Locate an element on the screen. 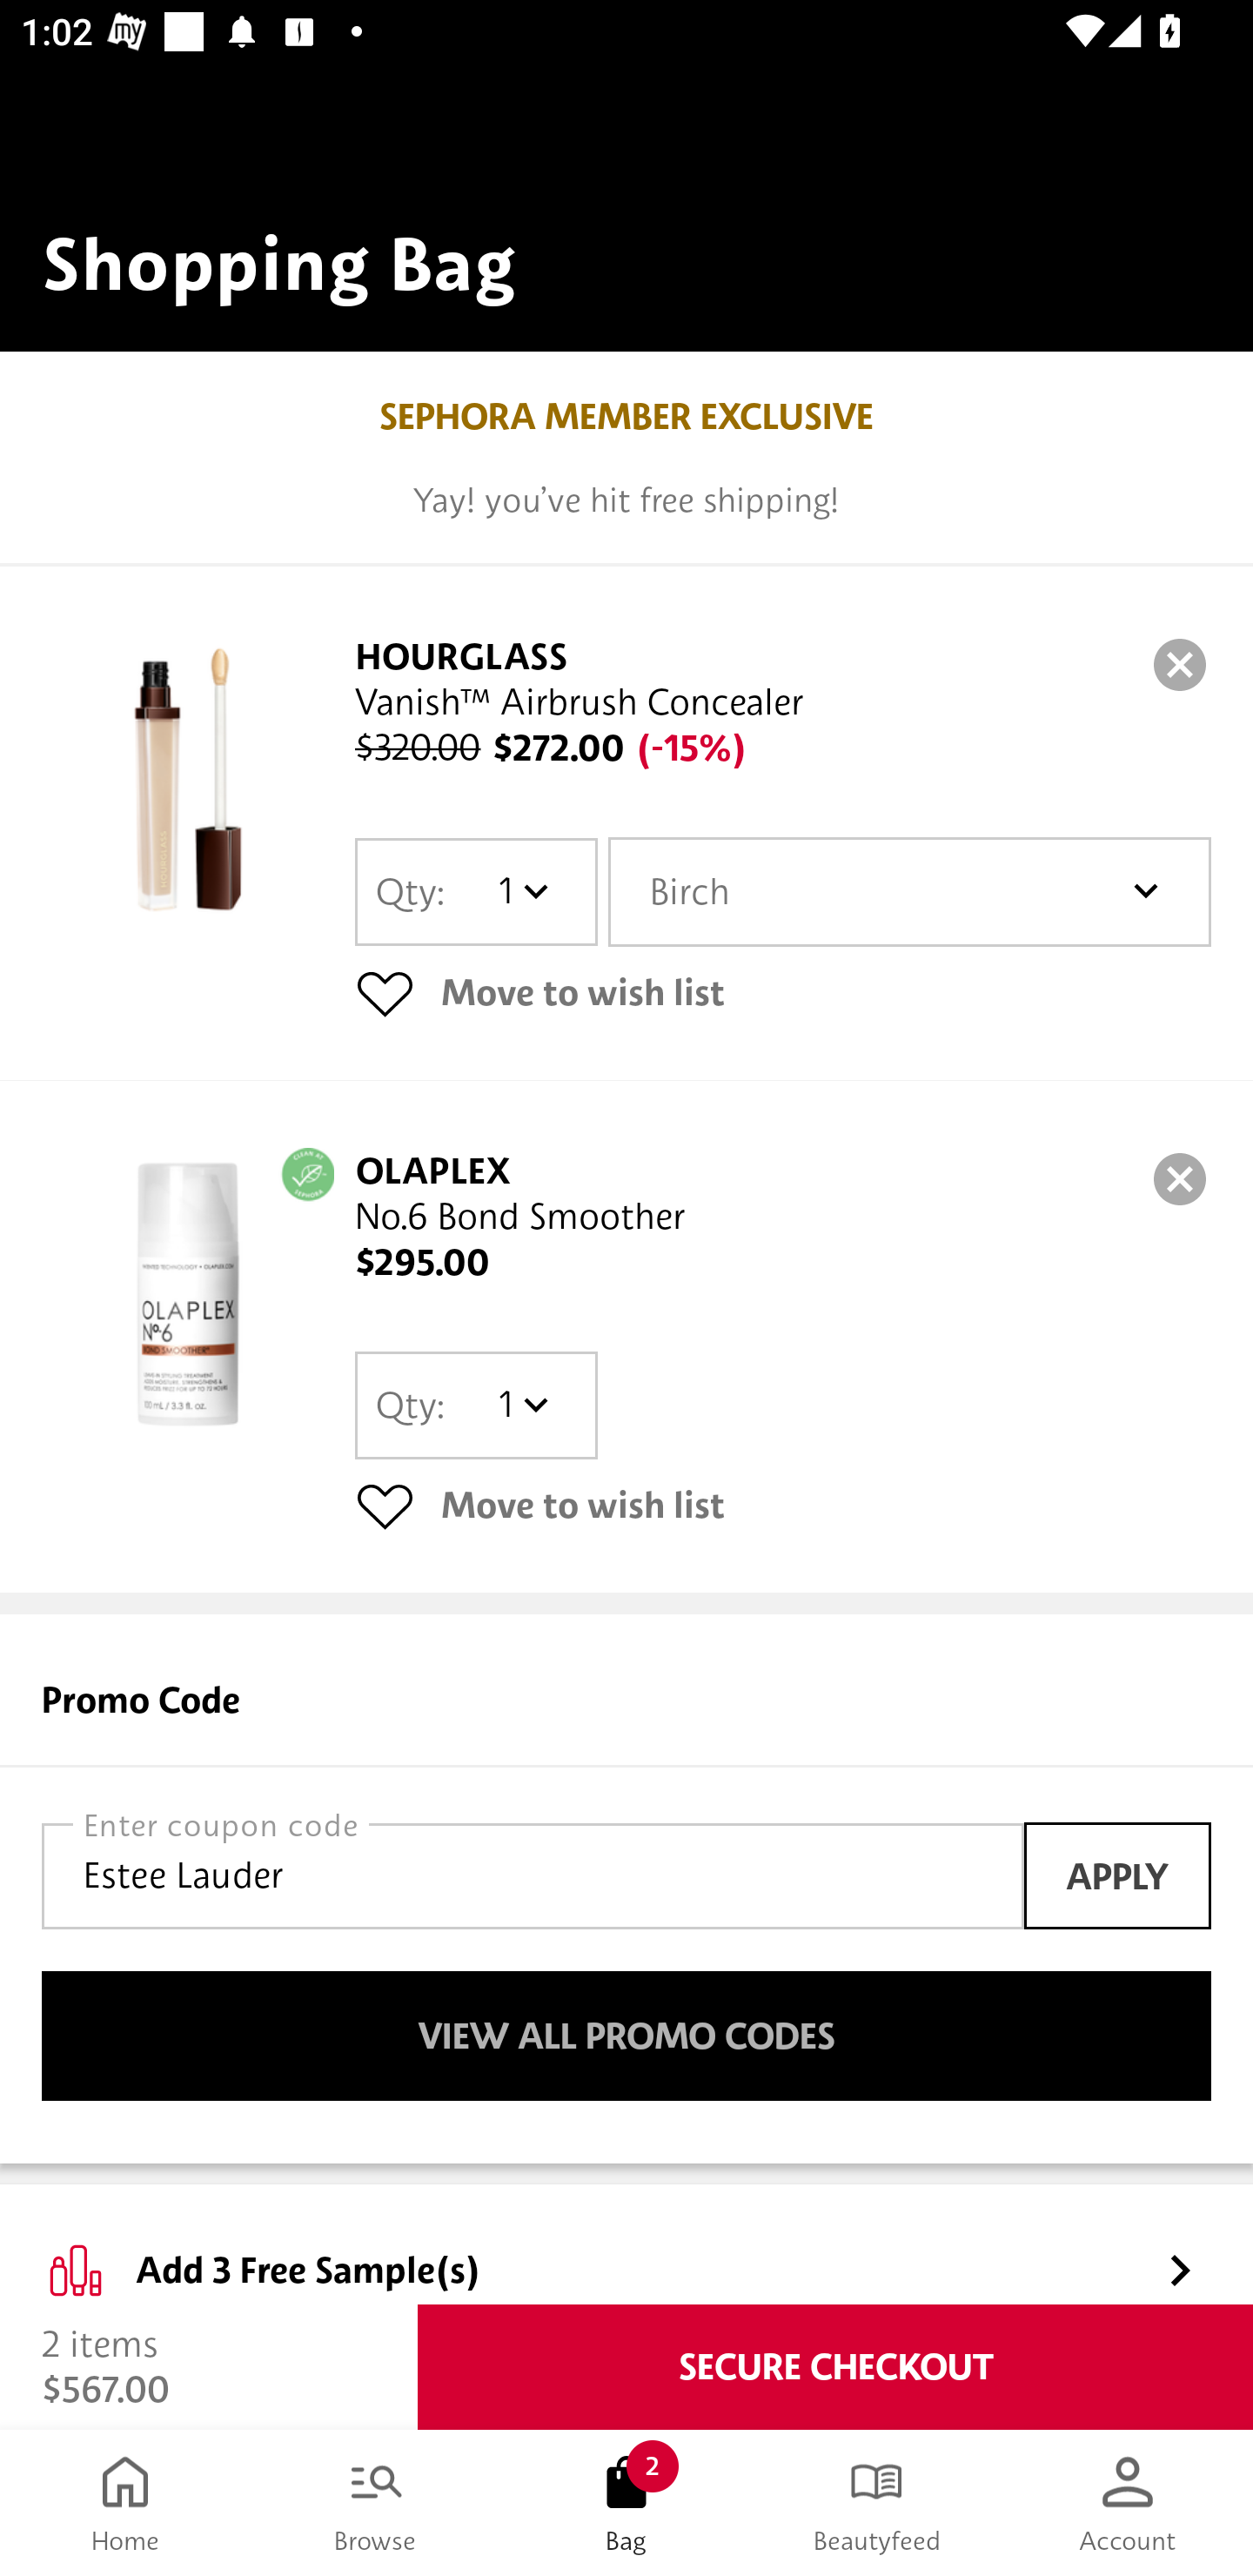 Image resolution: width=1253 pixels, height=2576 pixels. Account is located at coordinates (1128, 2503).